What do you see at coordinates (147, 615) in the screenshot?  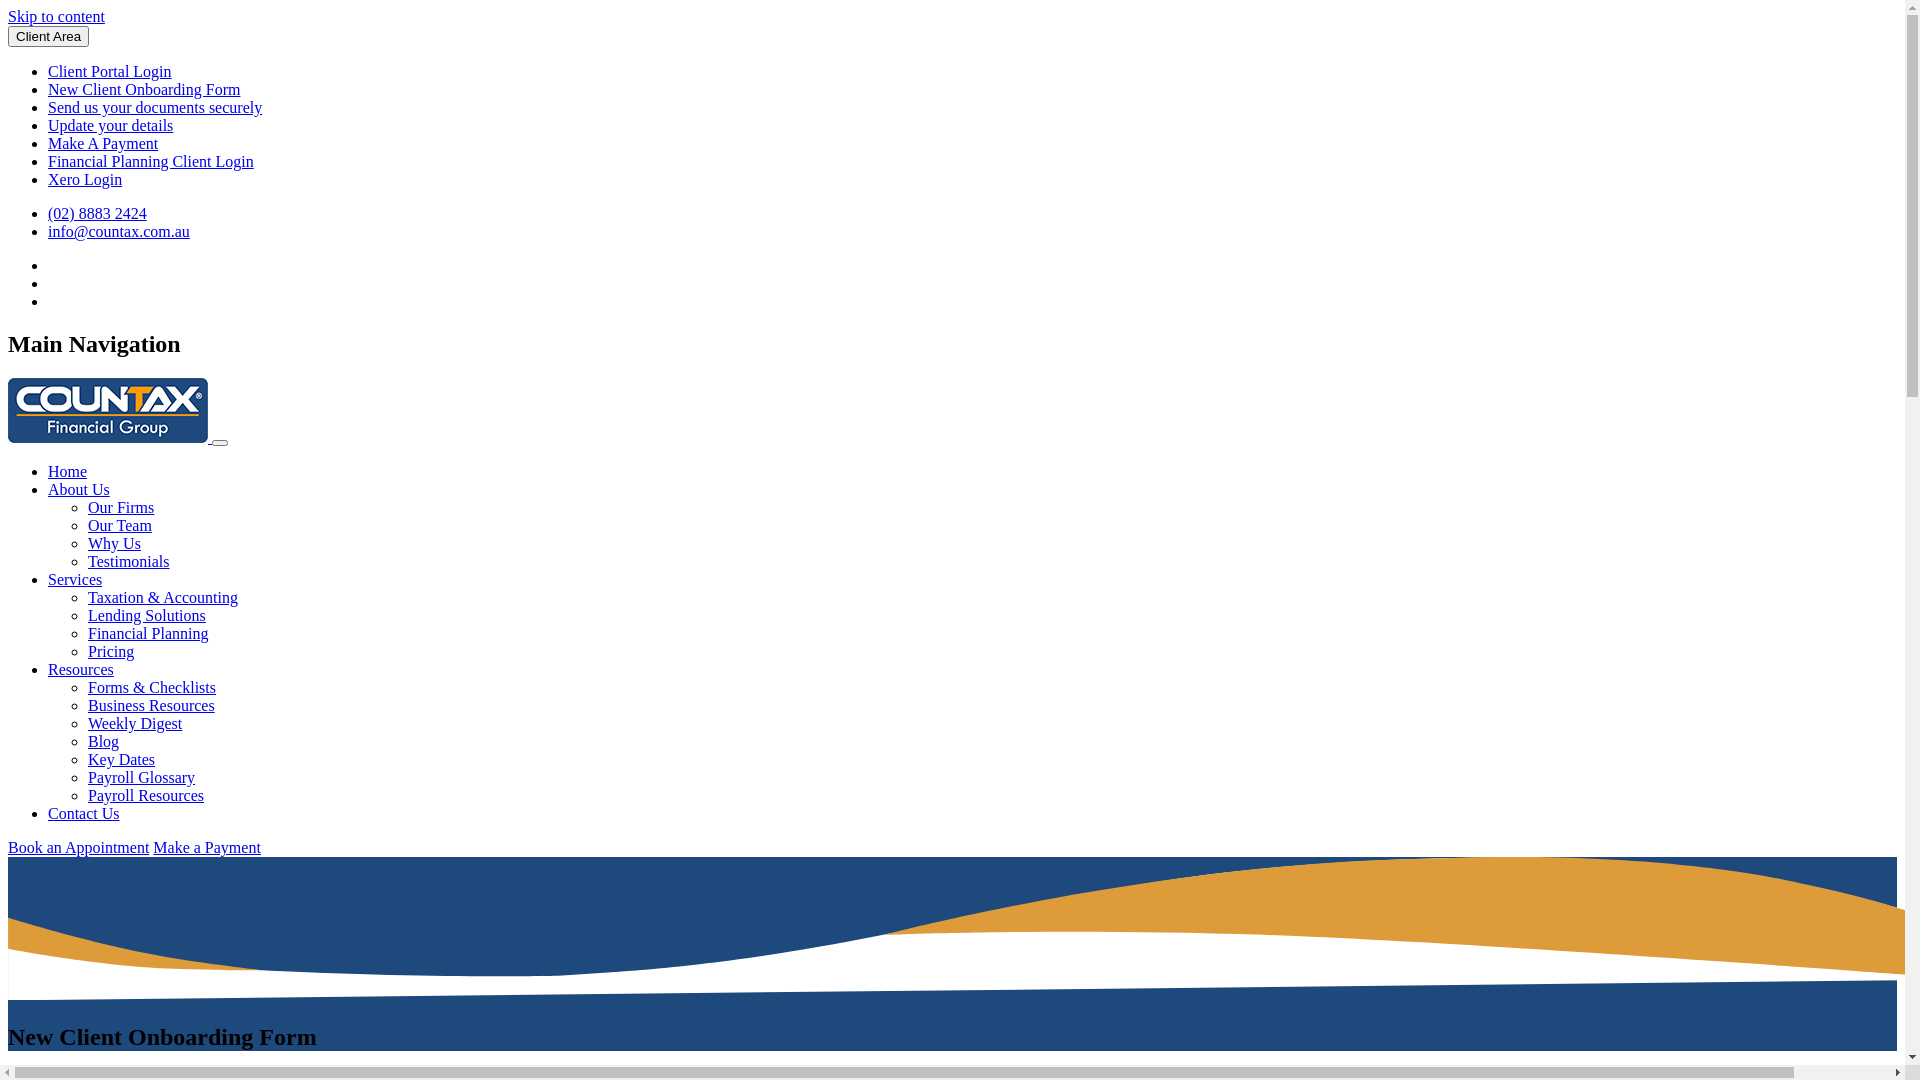 I see `Lending Solutions` at bounding box center [147, 615].